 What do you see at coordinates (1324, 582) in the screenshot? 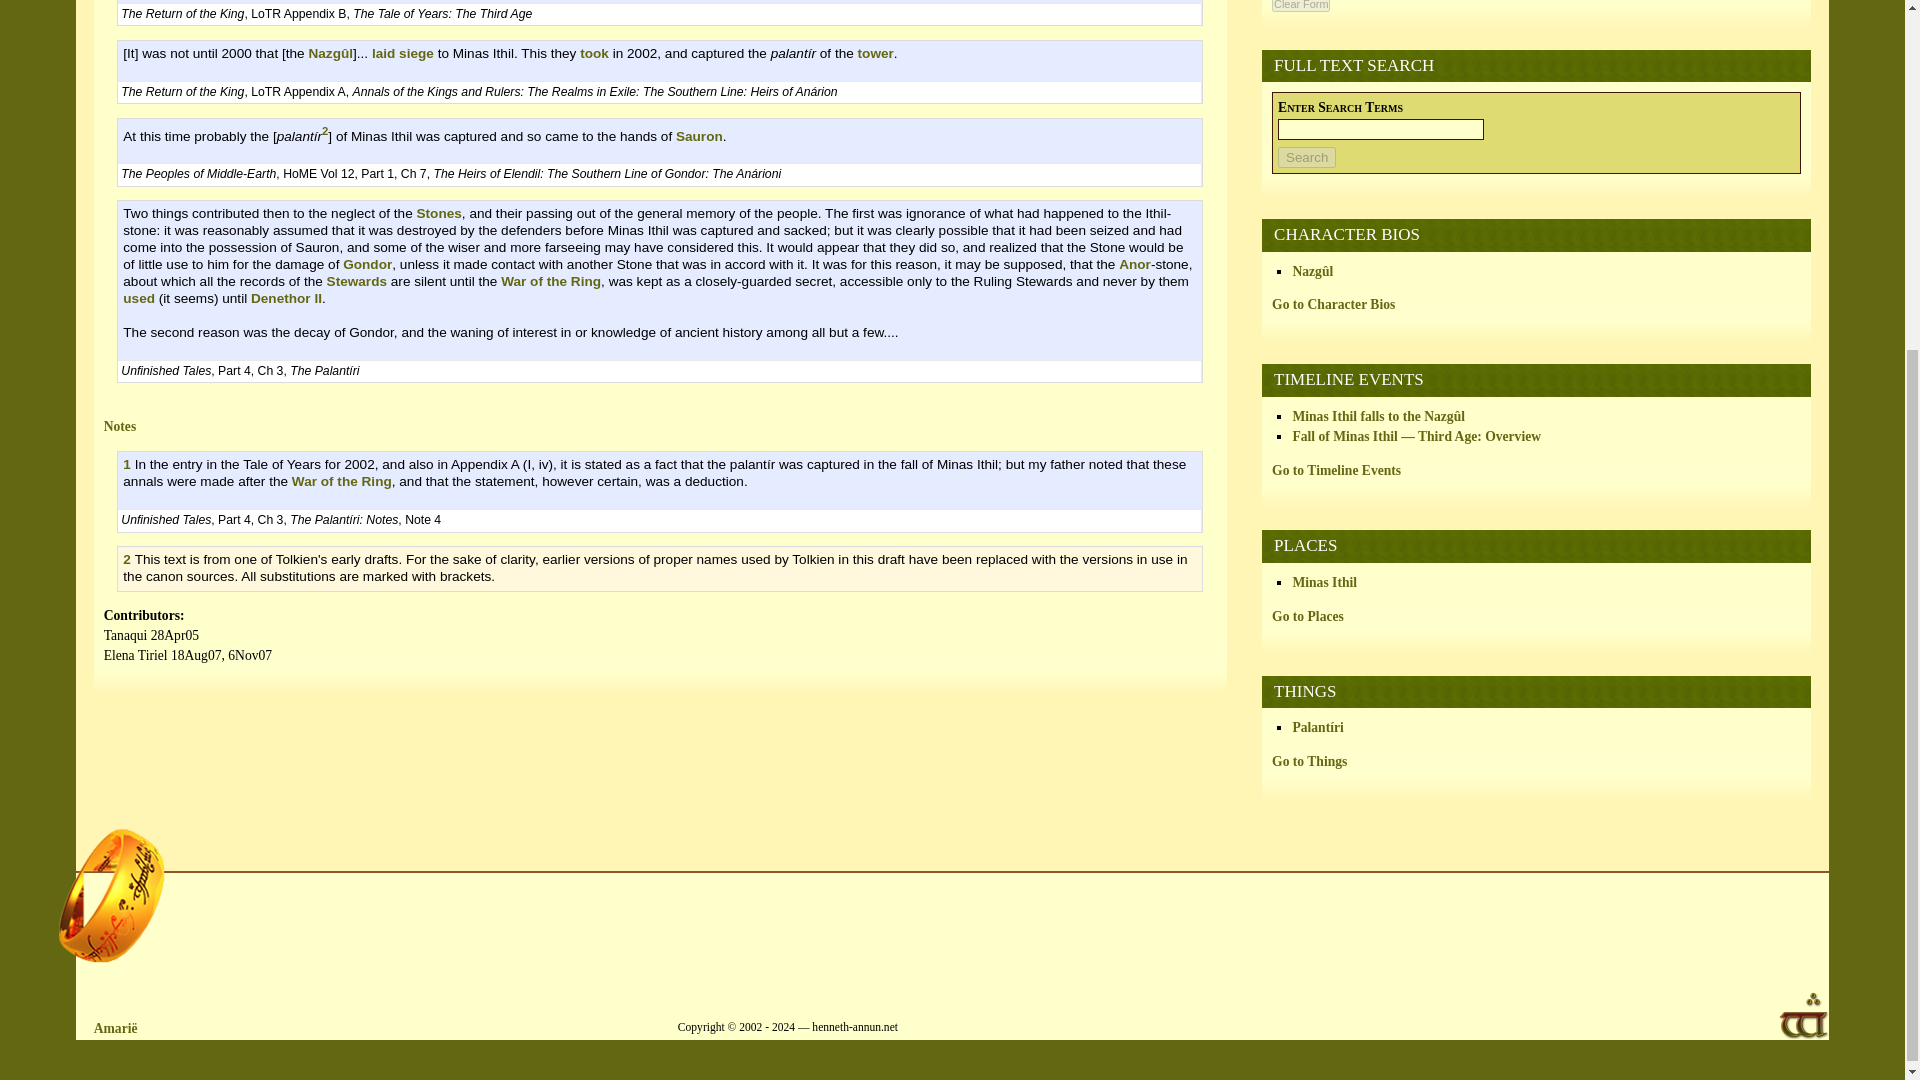
I see `Click to view Minas Ithil` at bounding box center [1324, 582].